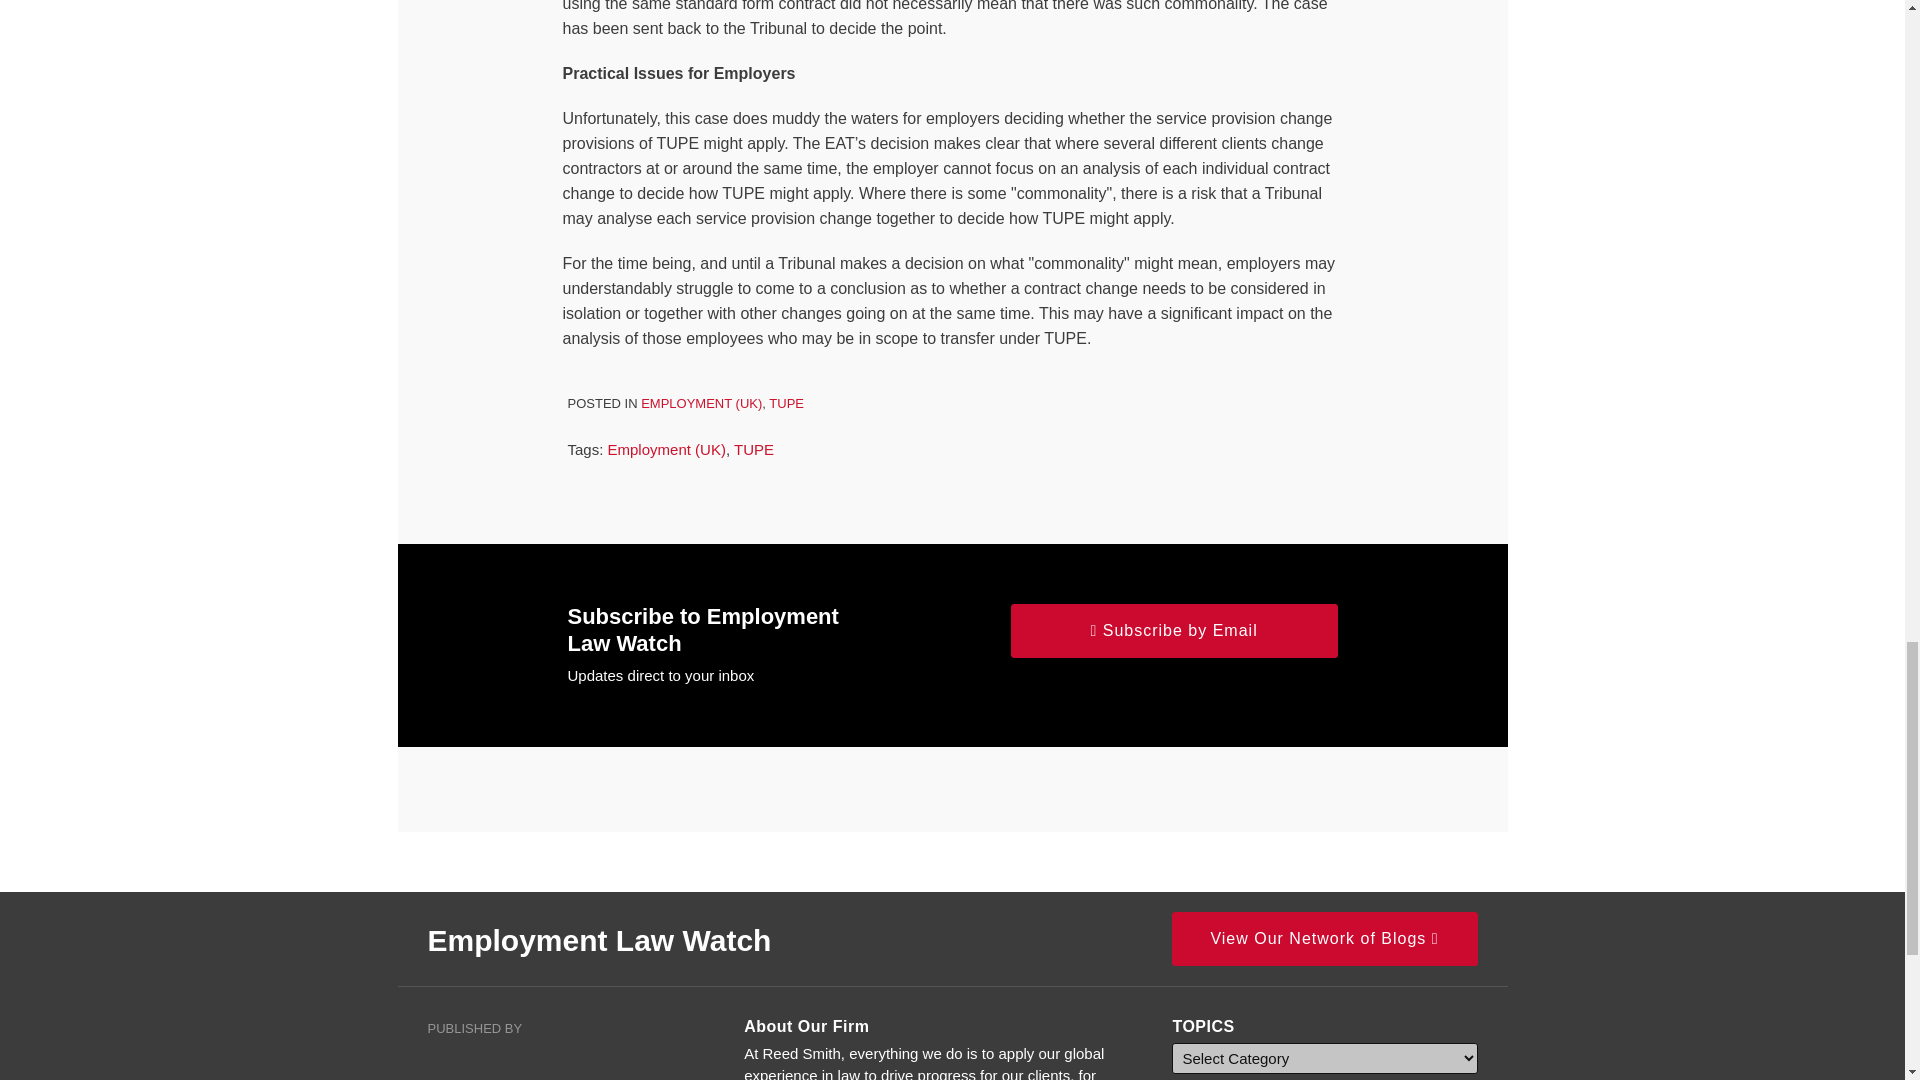 This screenshot has width=1920, height=1080. What do you see at coordinates (1324, 938) in the screenshot?
I see `View Our Network of Blogs` at bounding box center [1324, 938].